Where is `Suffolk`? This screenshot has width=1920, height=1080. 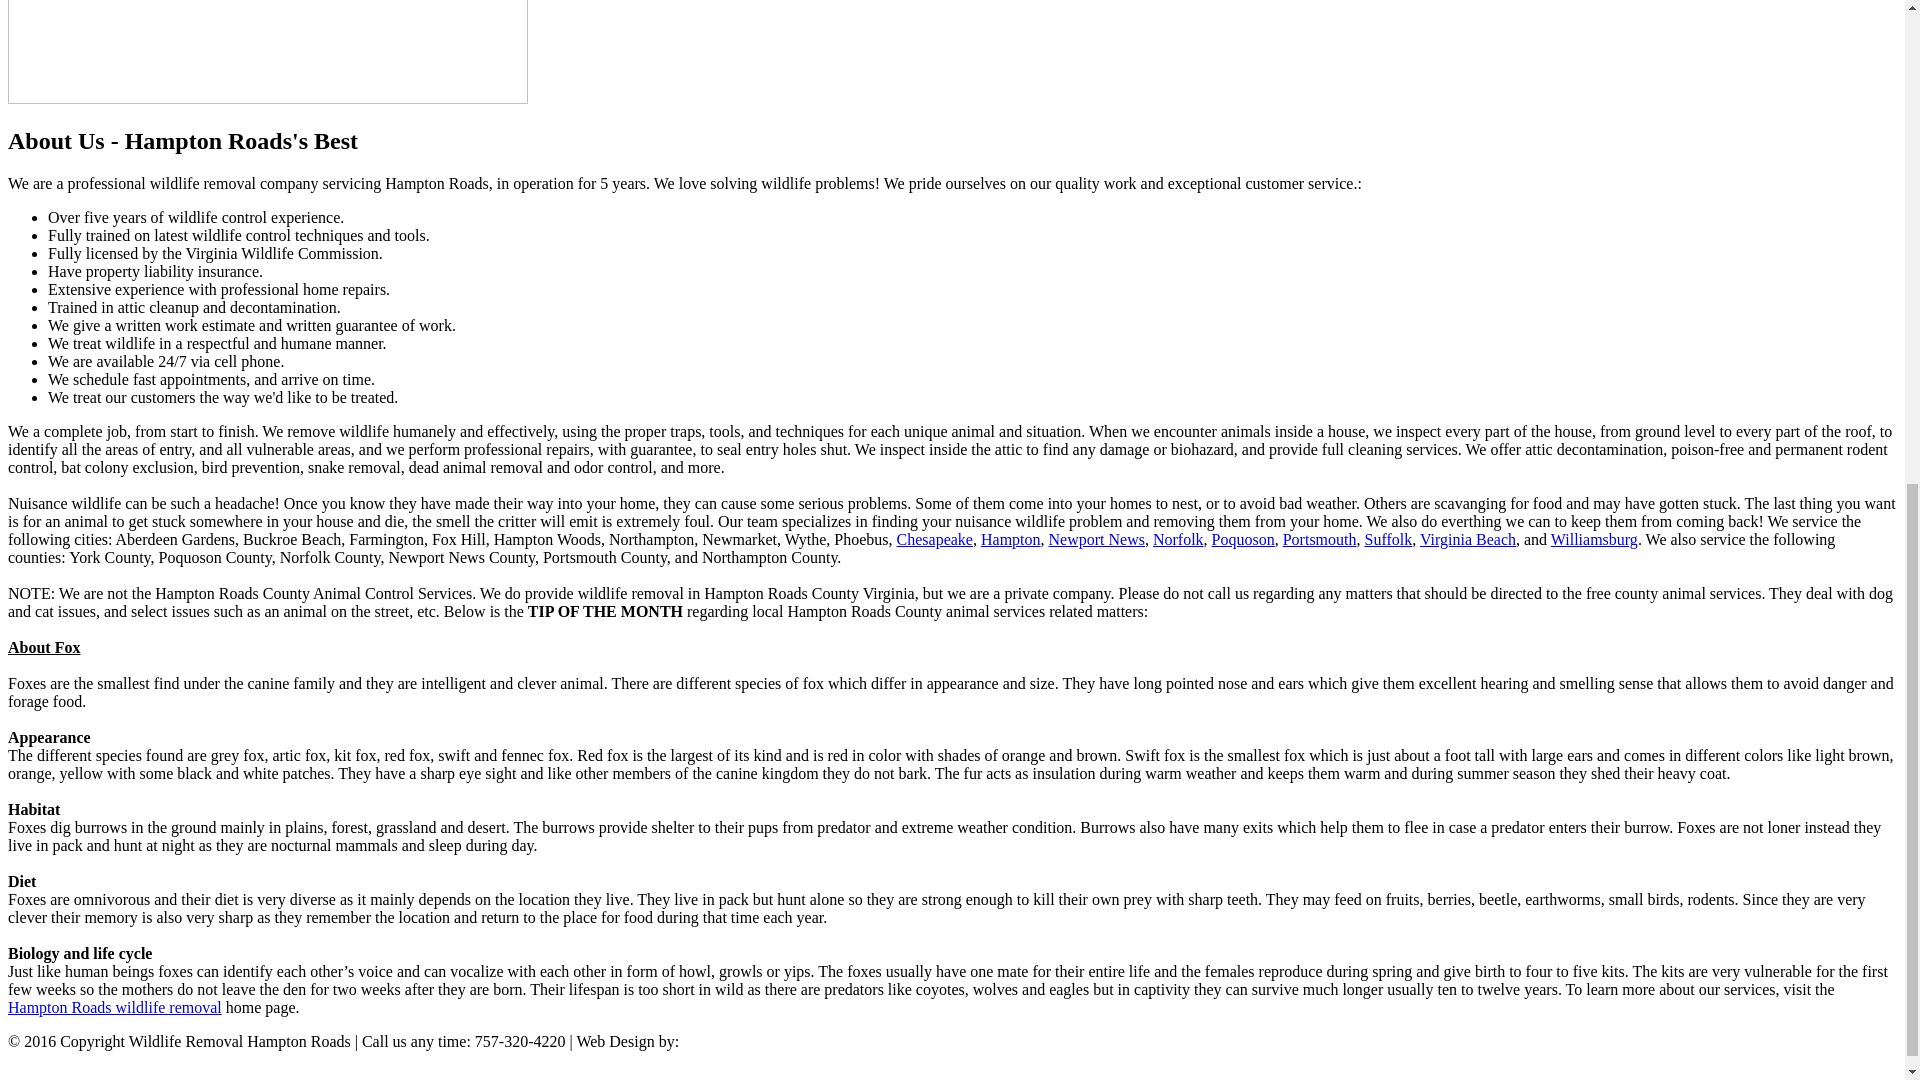 Suffolk is located at coordinates (1389, 539).